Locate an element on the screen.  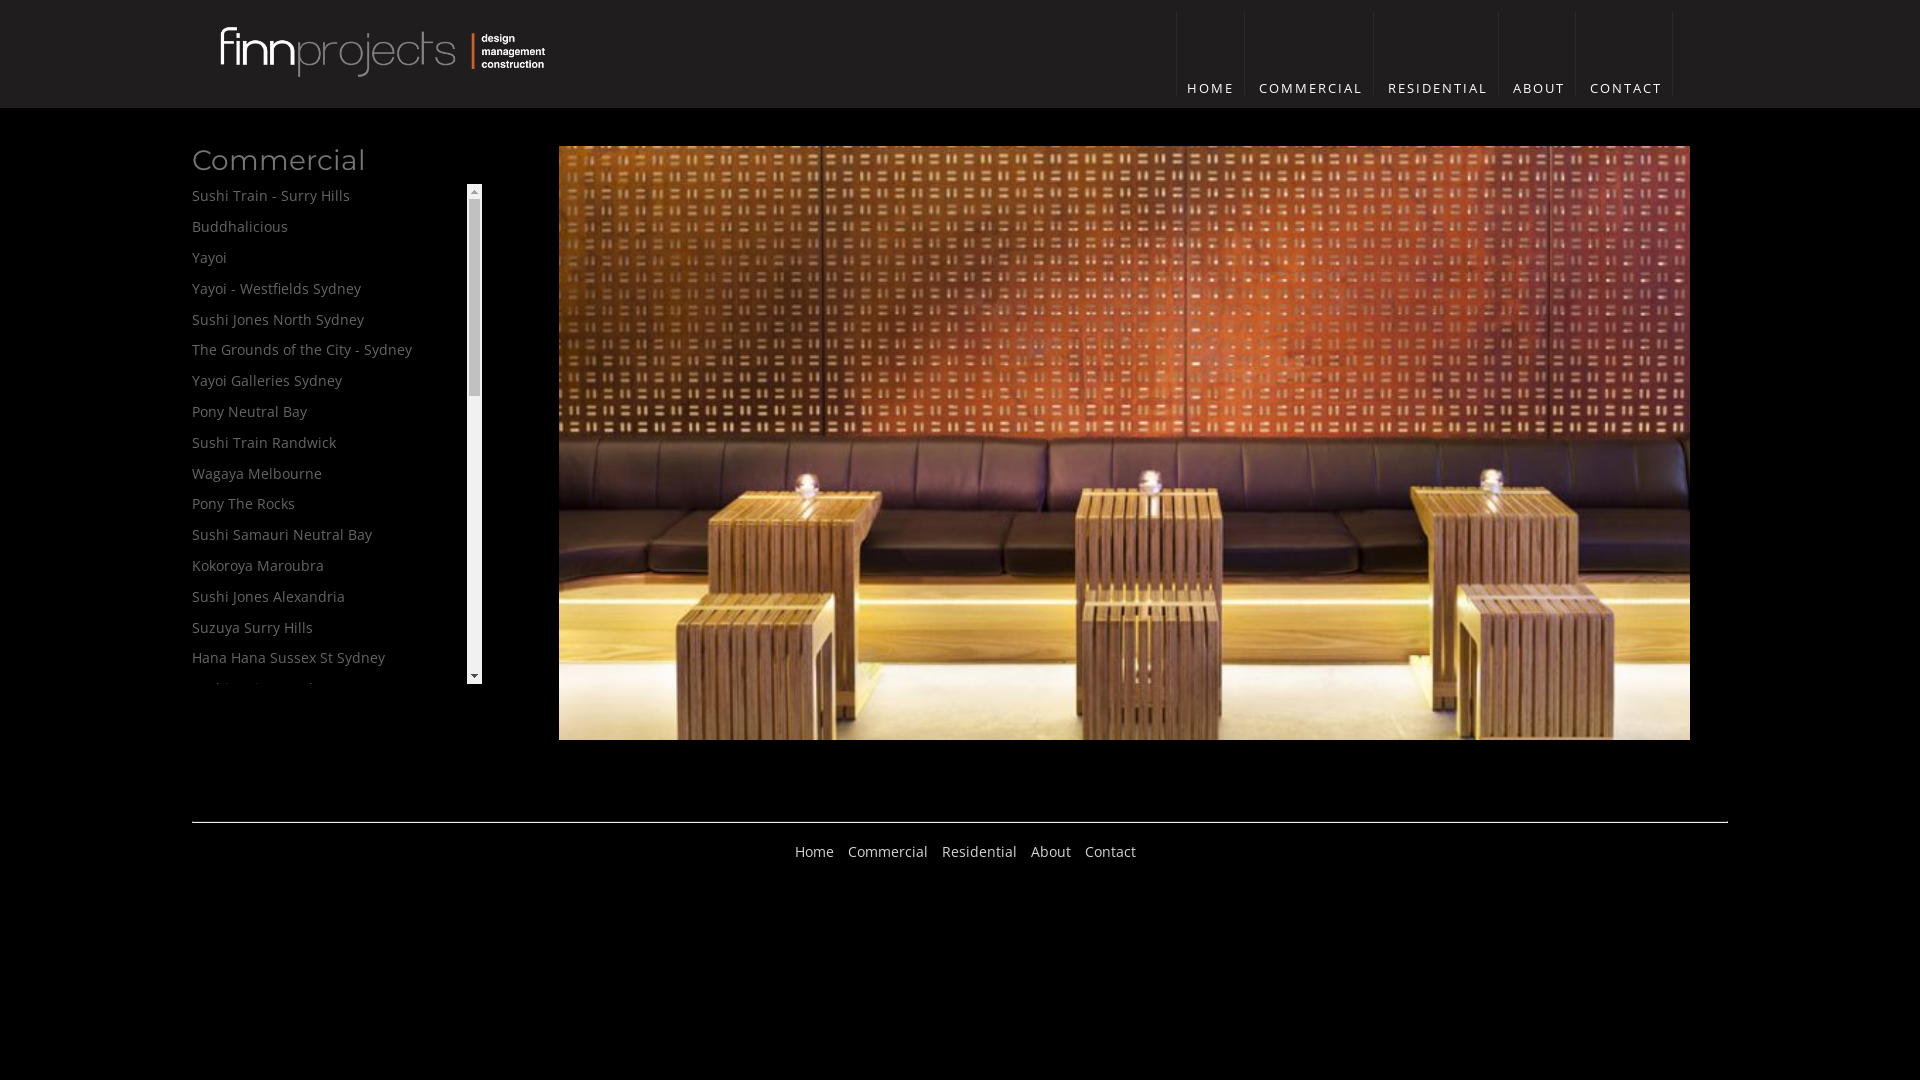
Sushi Jones North Sydney is located at coordinates (278, 320).